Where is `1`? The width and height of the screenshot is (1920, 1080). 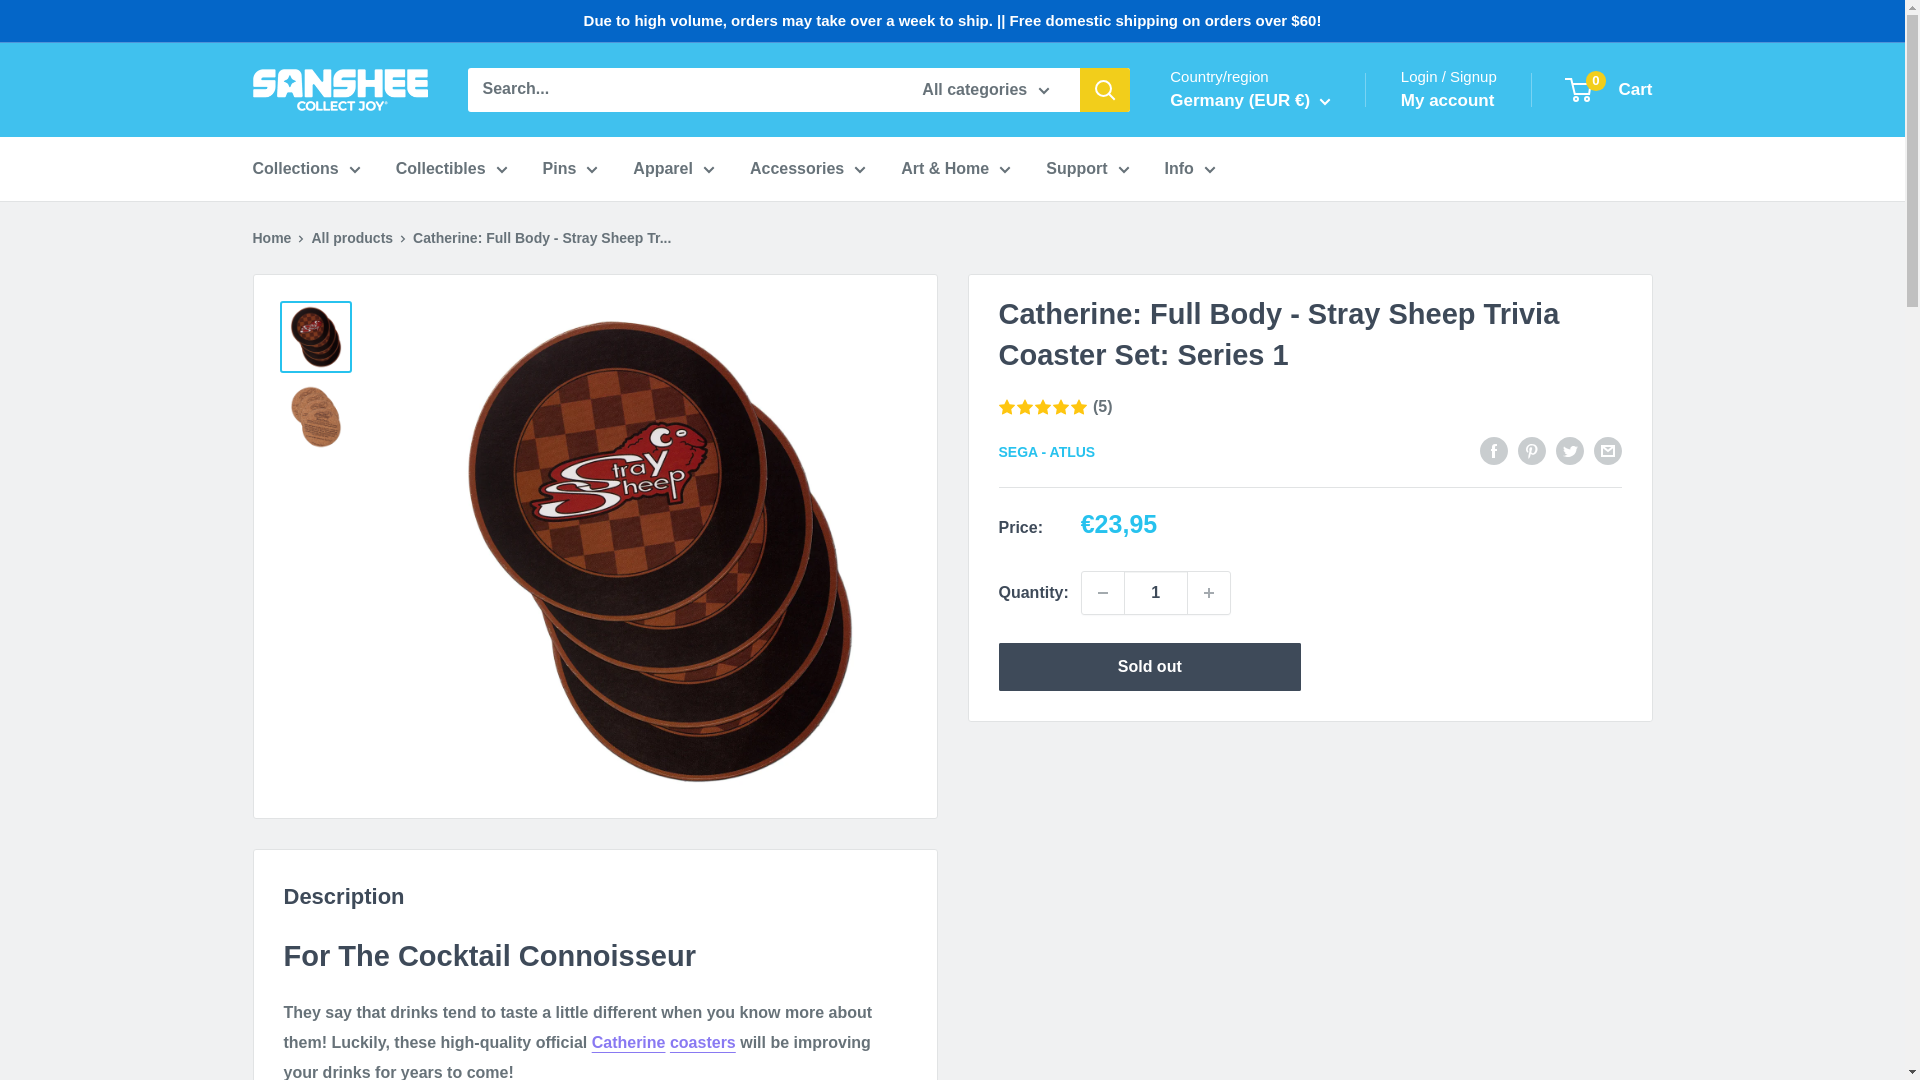
1 is located at coordinates (1156, 593).